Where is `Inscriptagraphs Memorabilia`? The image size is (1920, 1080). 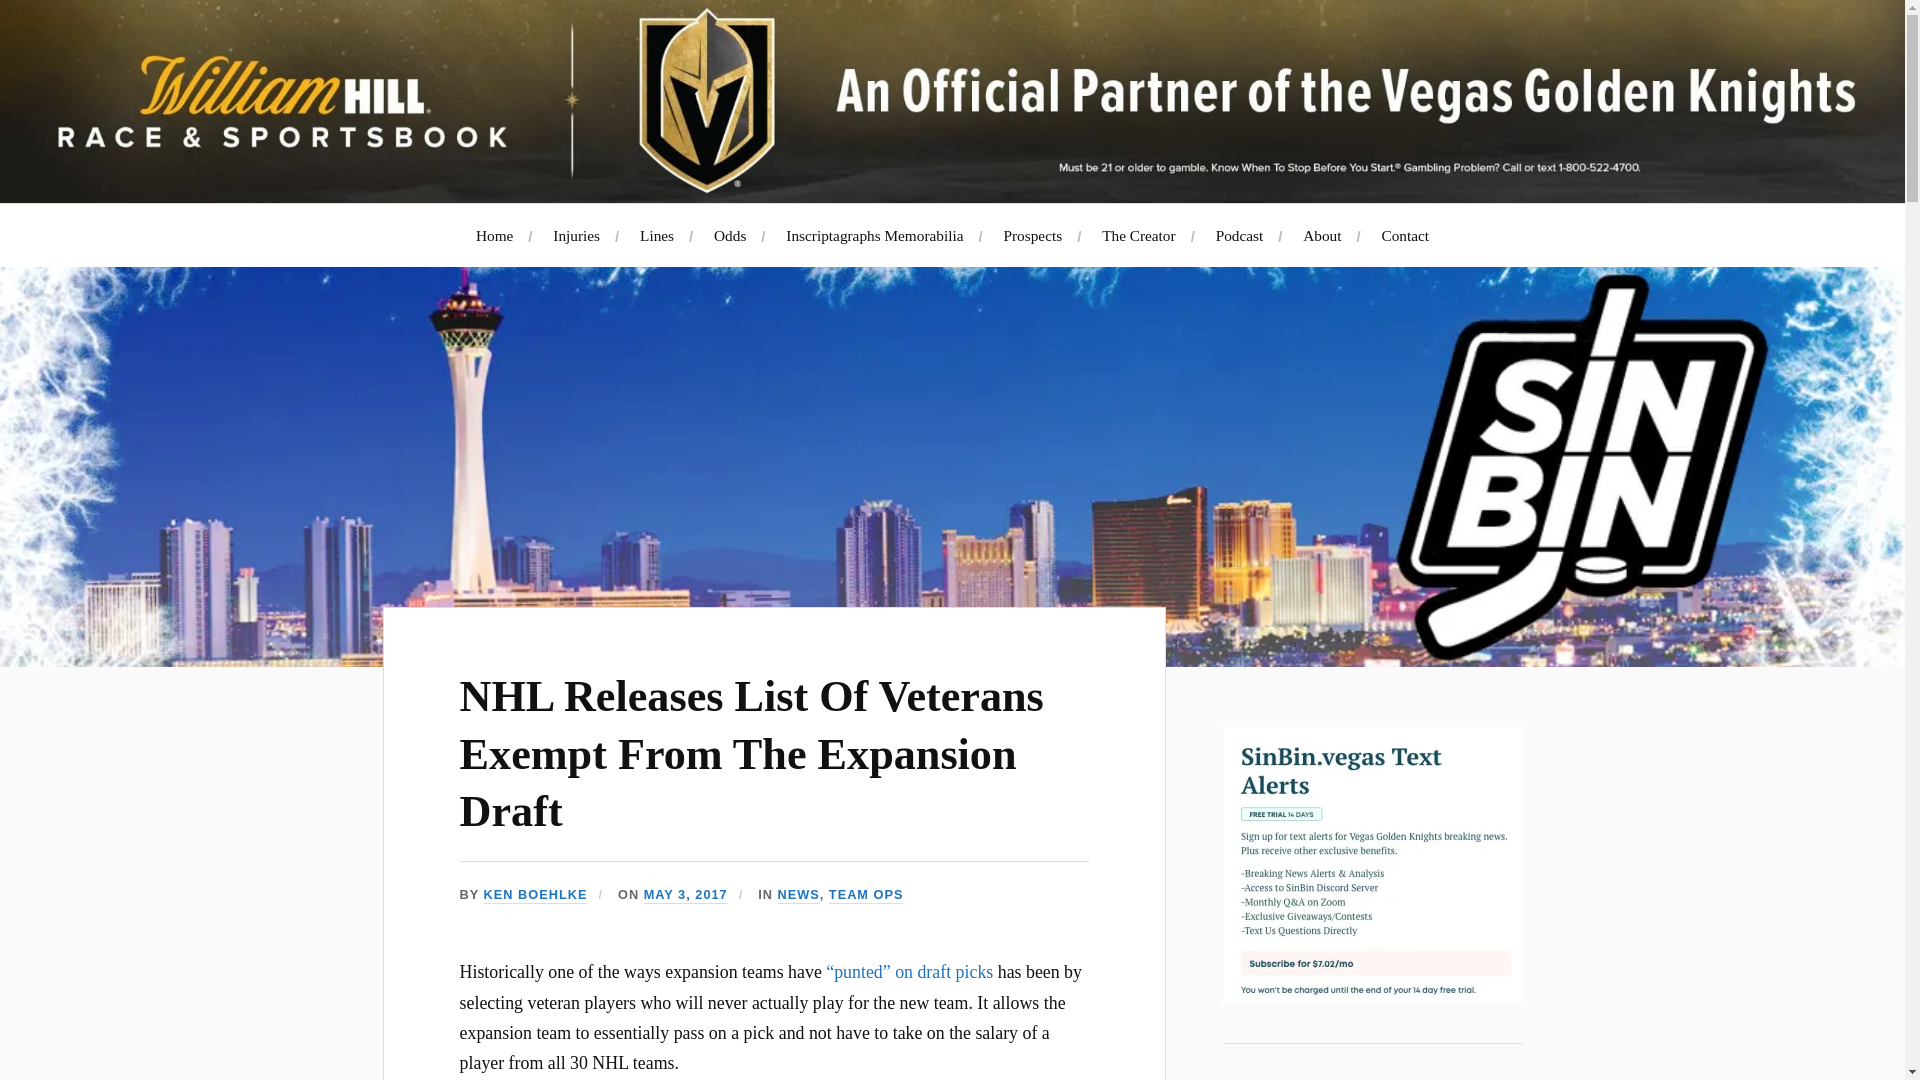 Inscriptagraphs Memorabilia is located at coordinates (874, 235).